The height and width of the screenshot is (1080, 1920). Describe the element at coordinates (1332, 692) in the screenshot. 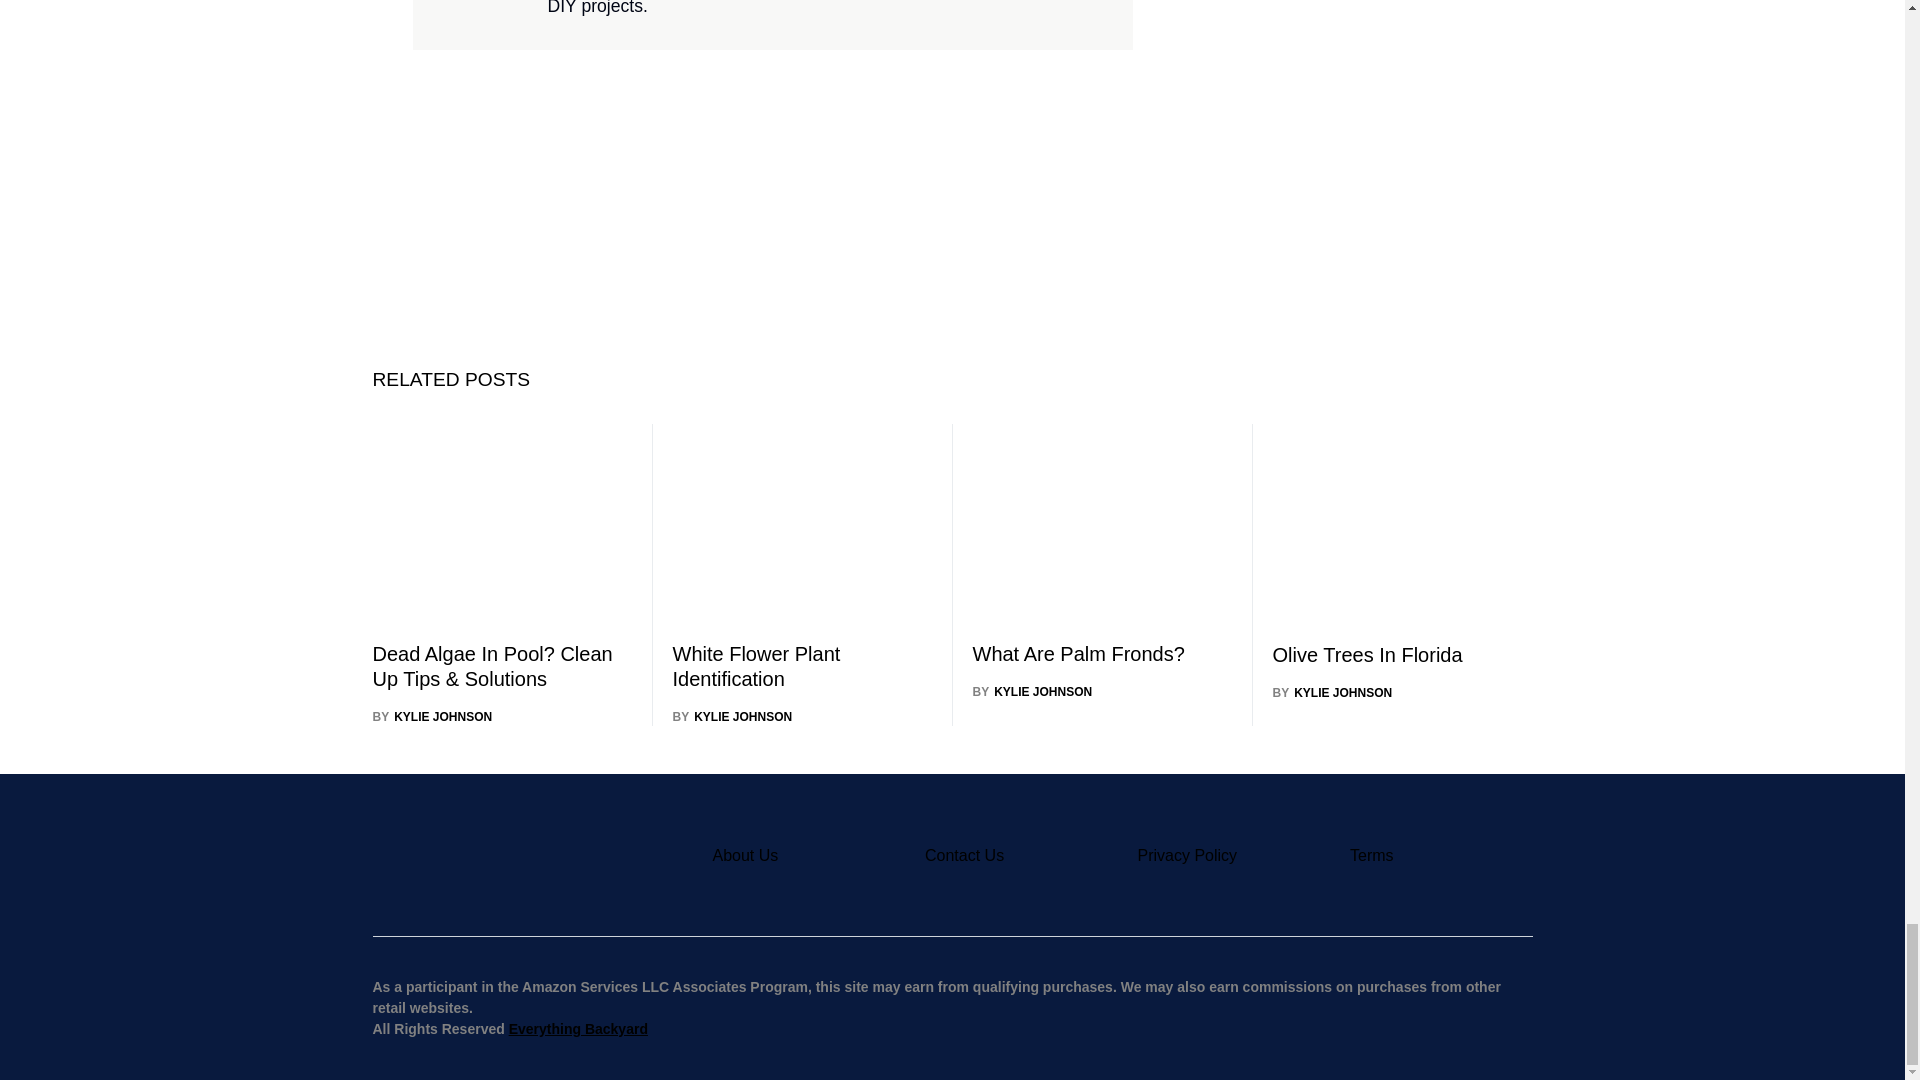

I see `View all posts by Kylie Johnson` at that location.